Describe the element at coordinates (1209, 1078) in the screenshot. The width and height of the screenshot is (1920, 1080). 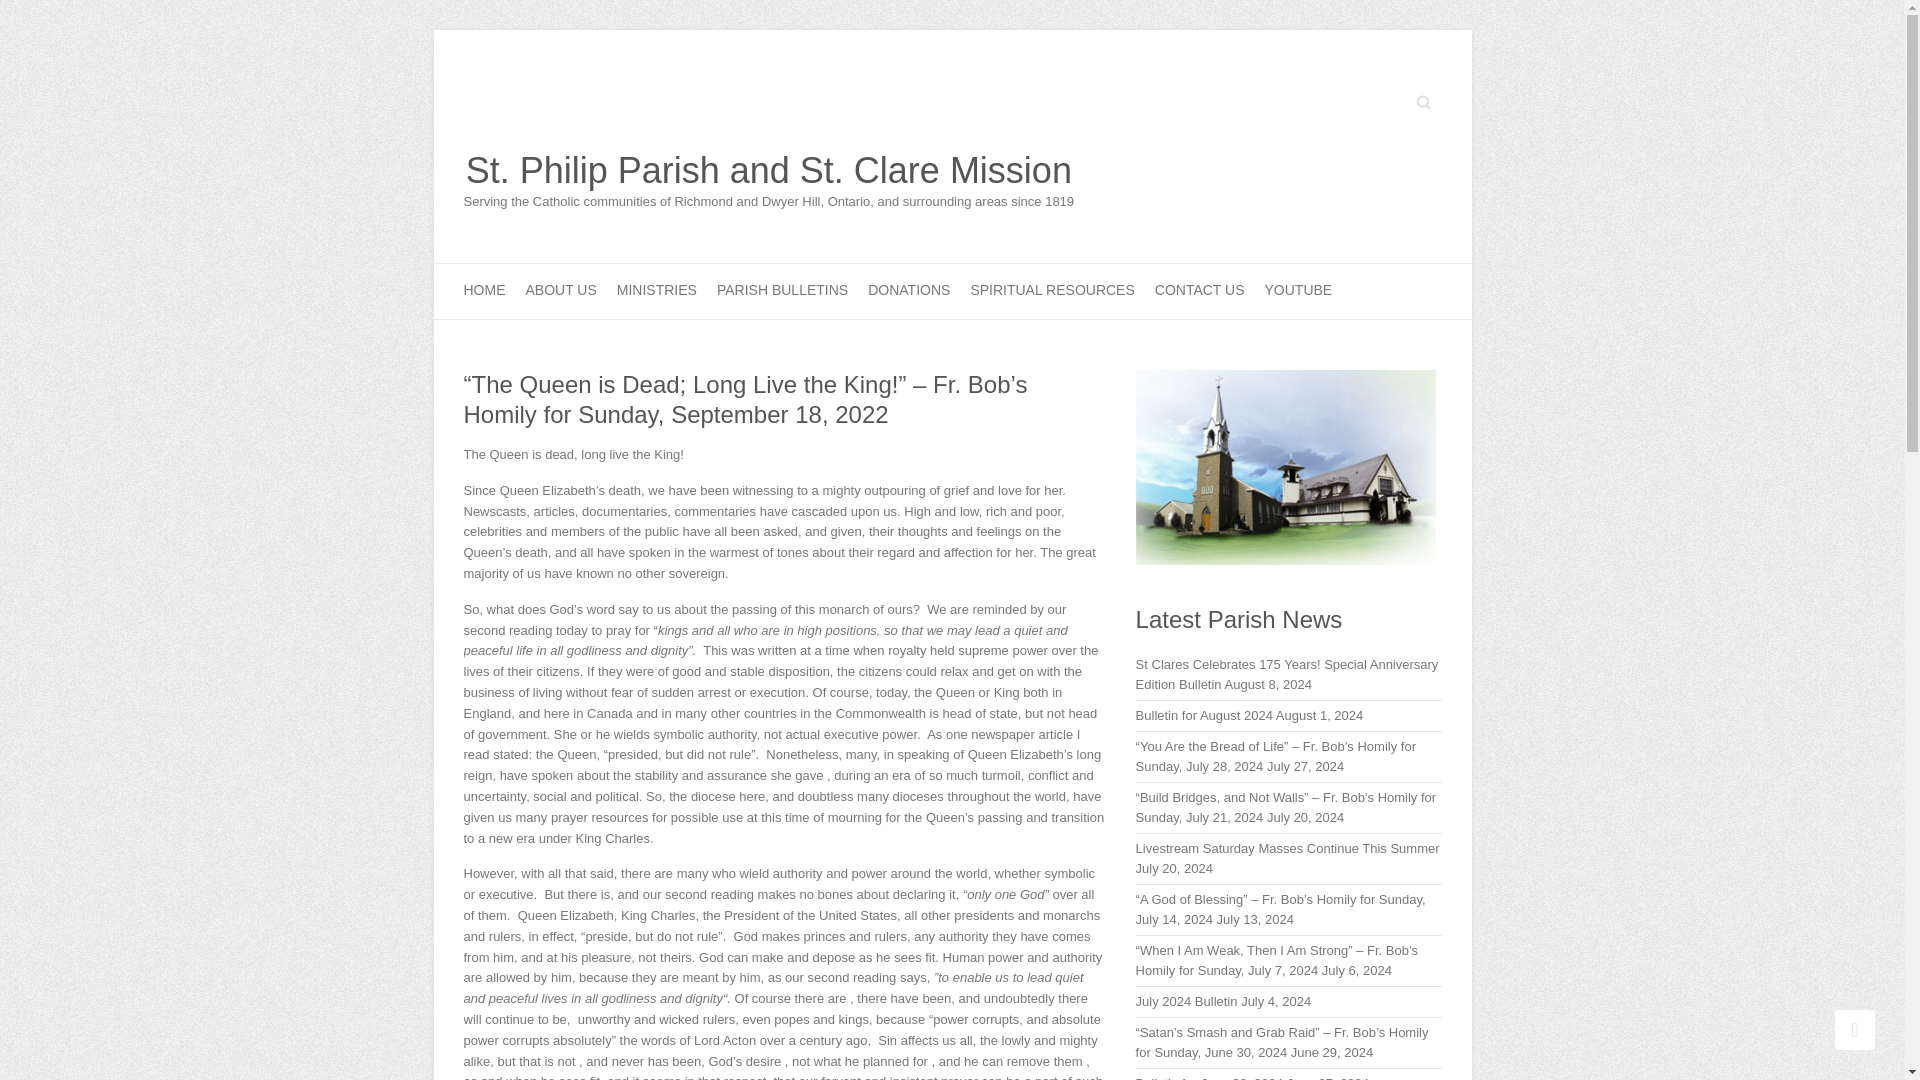
I see `Bulletin for June 30, 2024` at that location.